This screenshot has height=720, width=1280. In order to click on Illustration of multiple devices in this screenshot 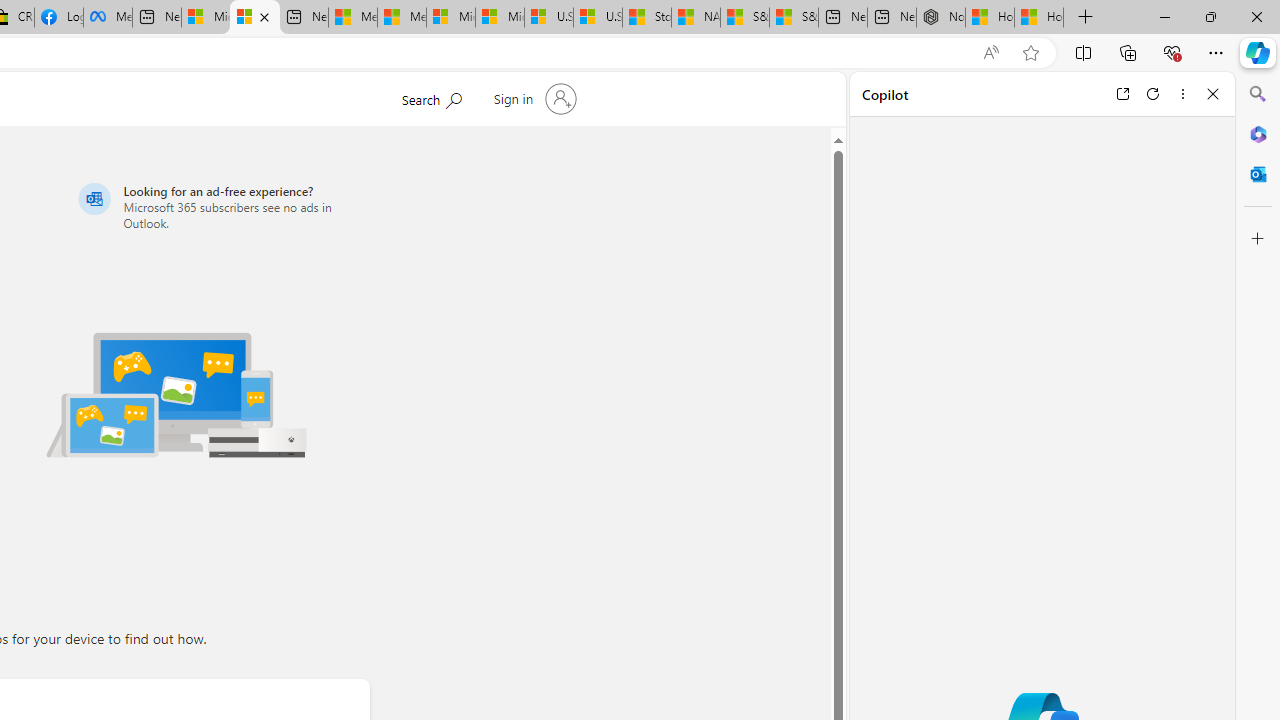, I will do `click(176, 394)`.